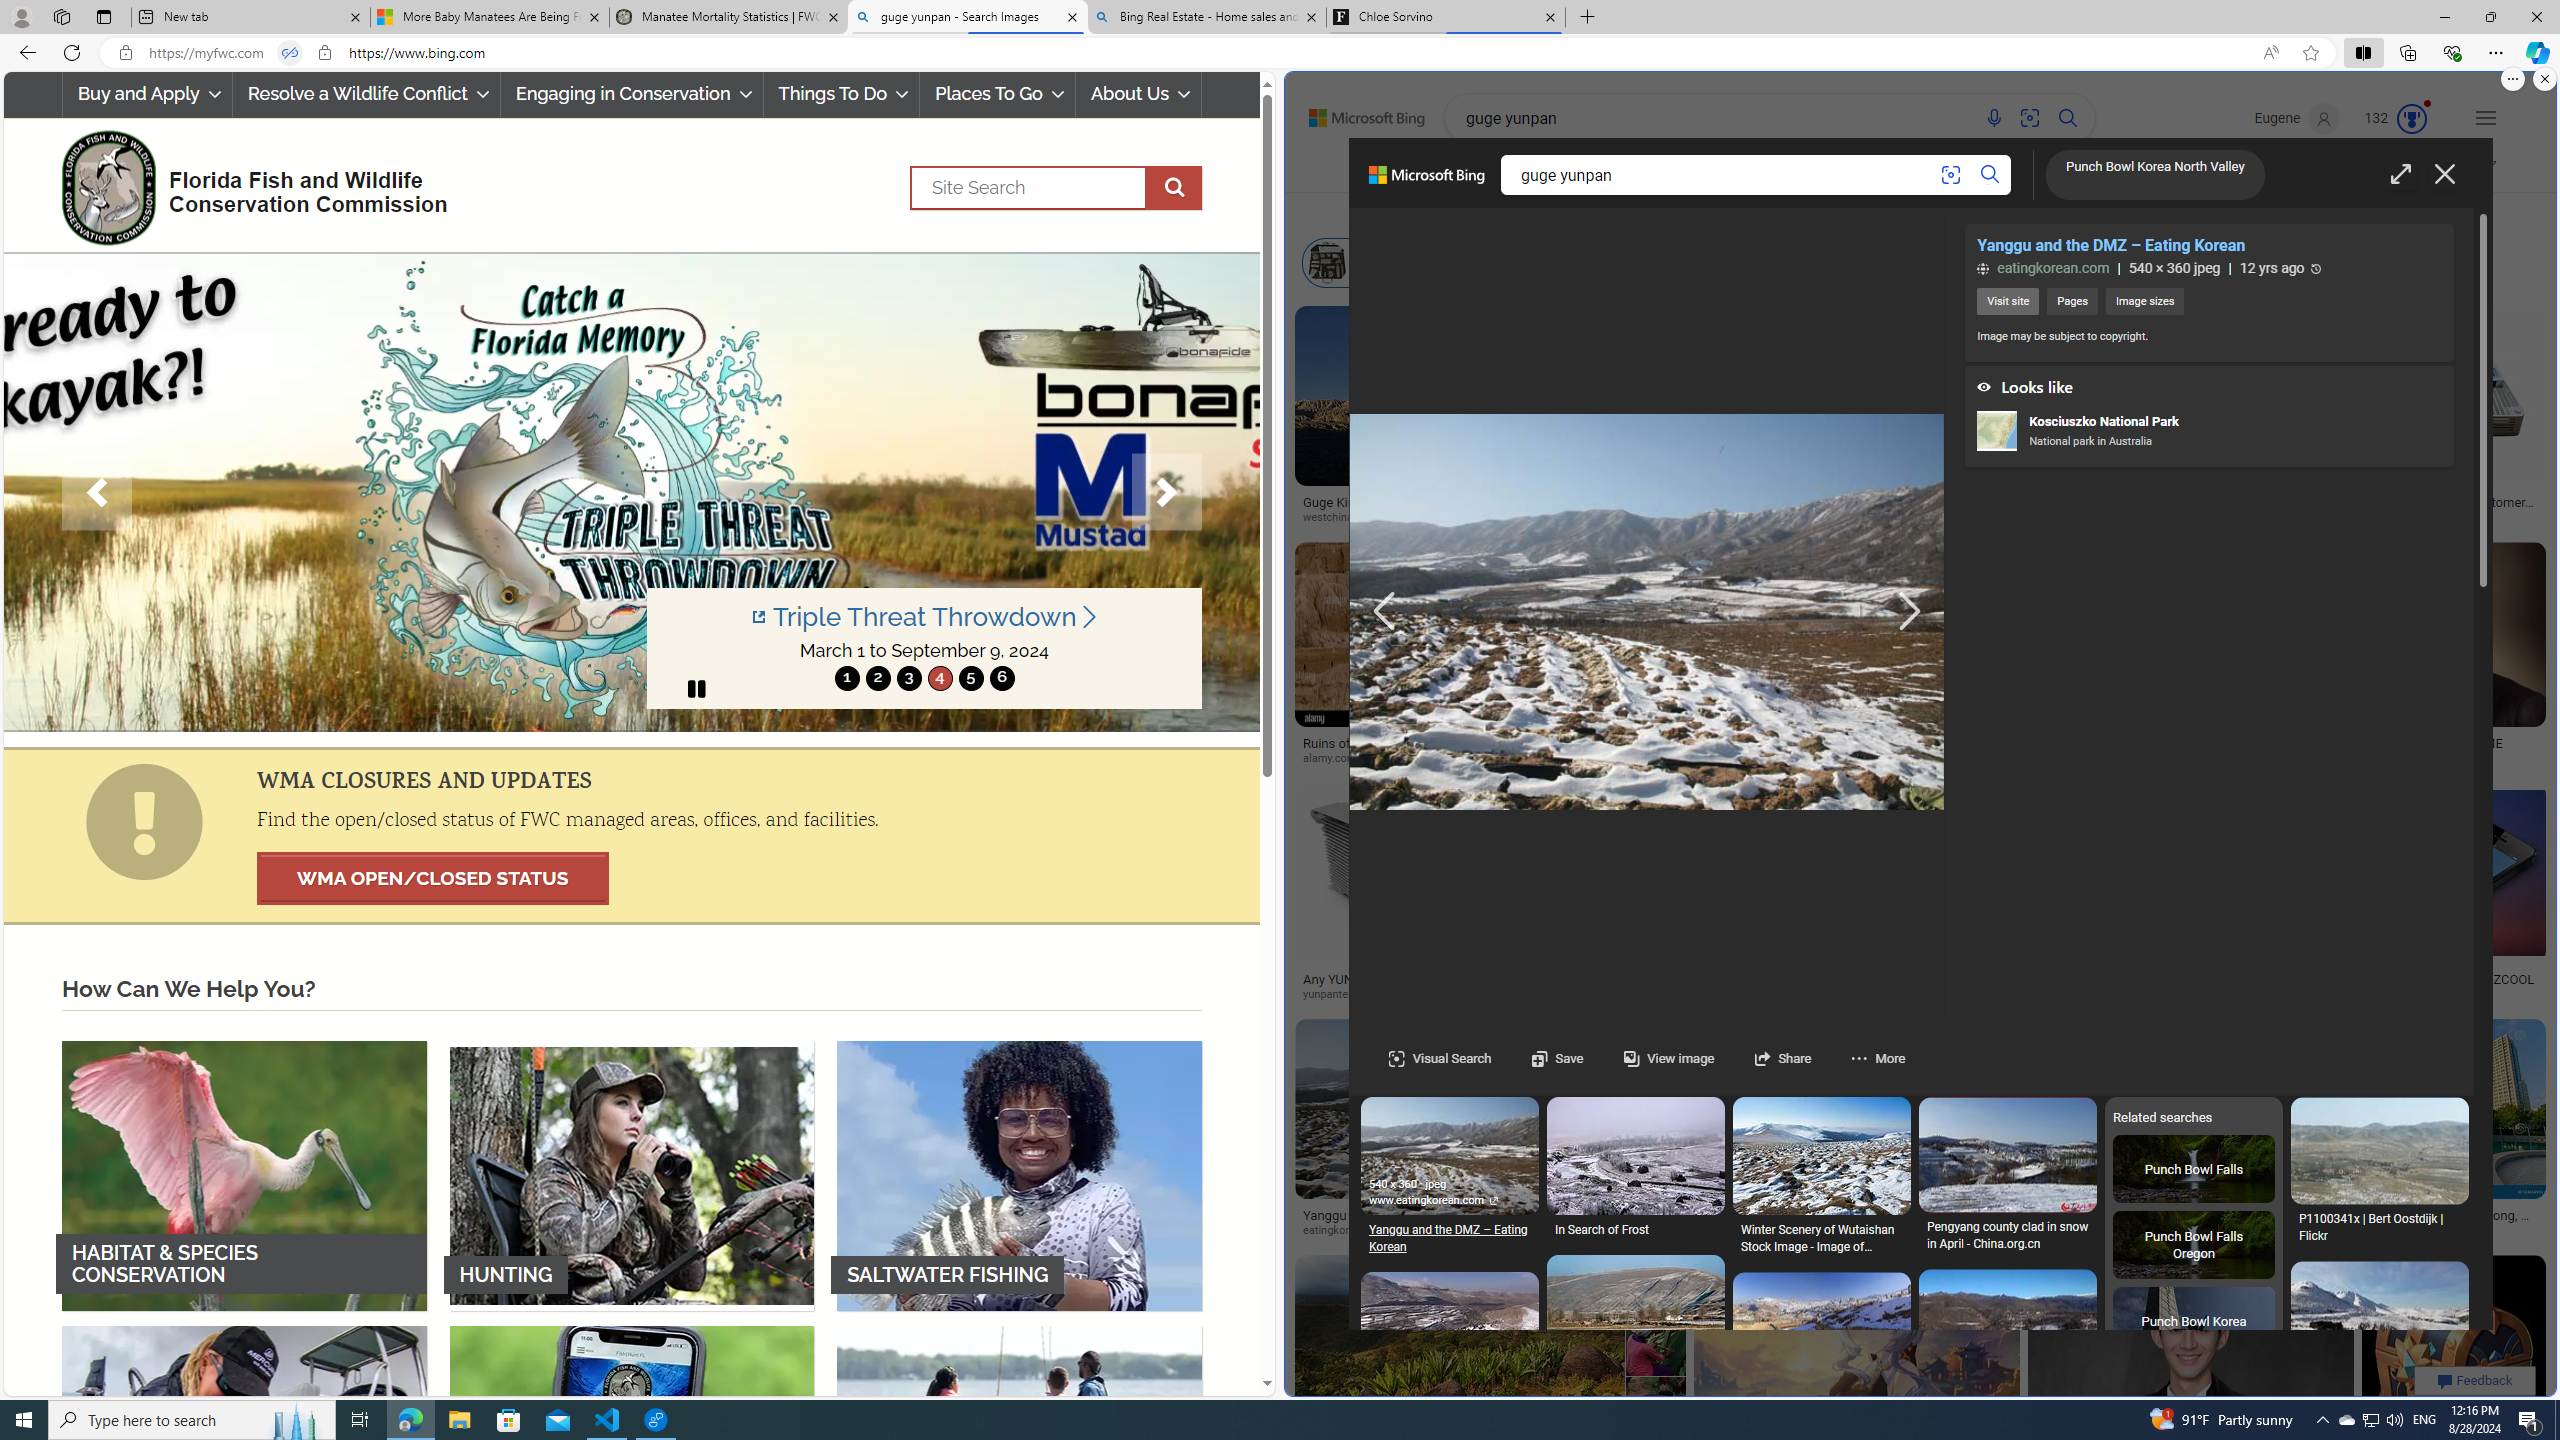 The image size is (2560, 1440). I want to click on Inspiration, so click(1756, 170).